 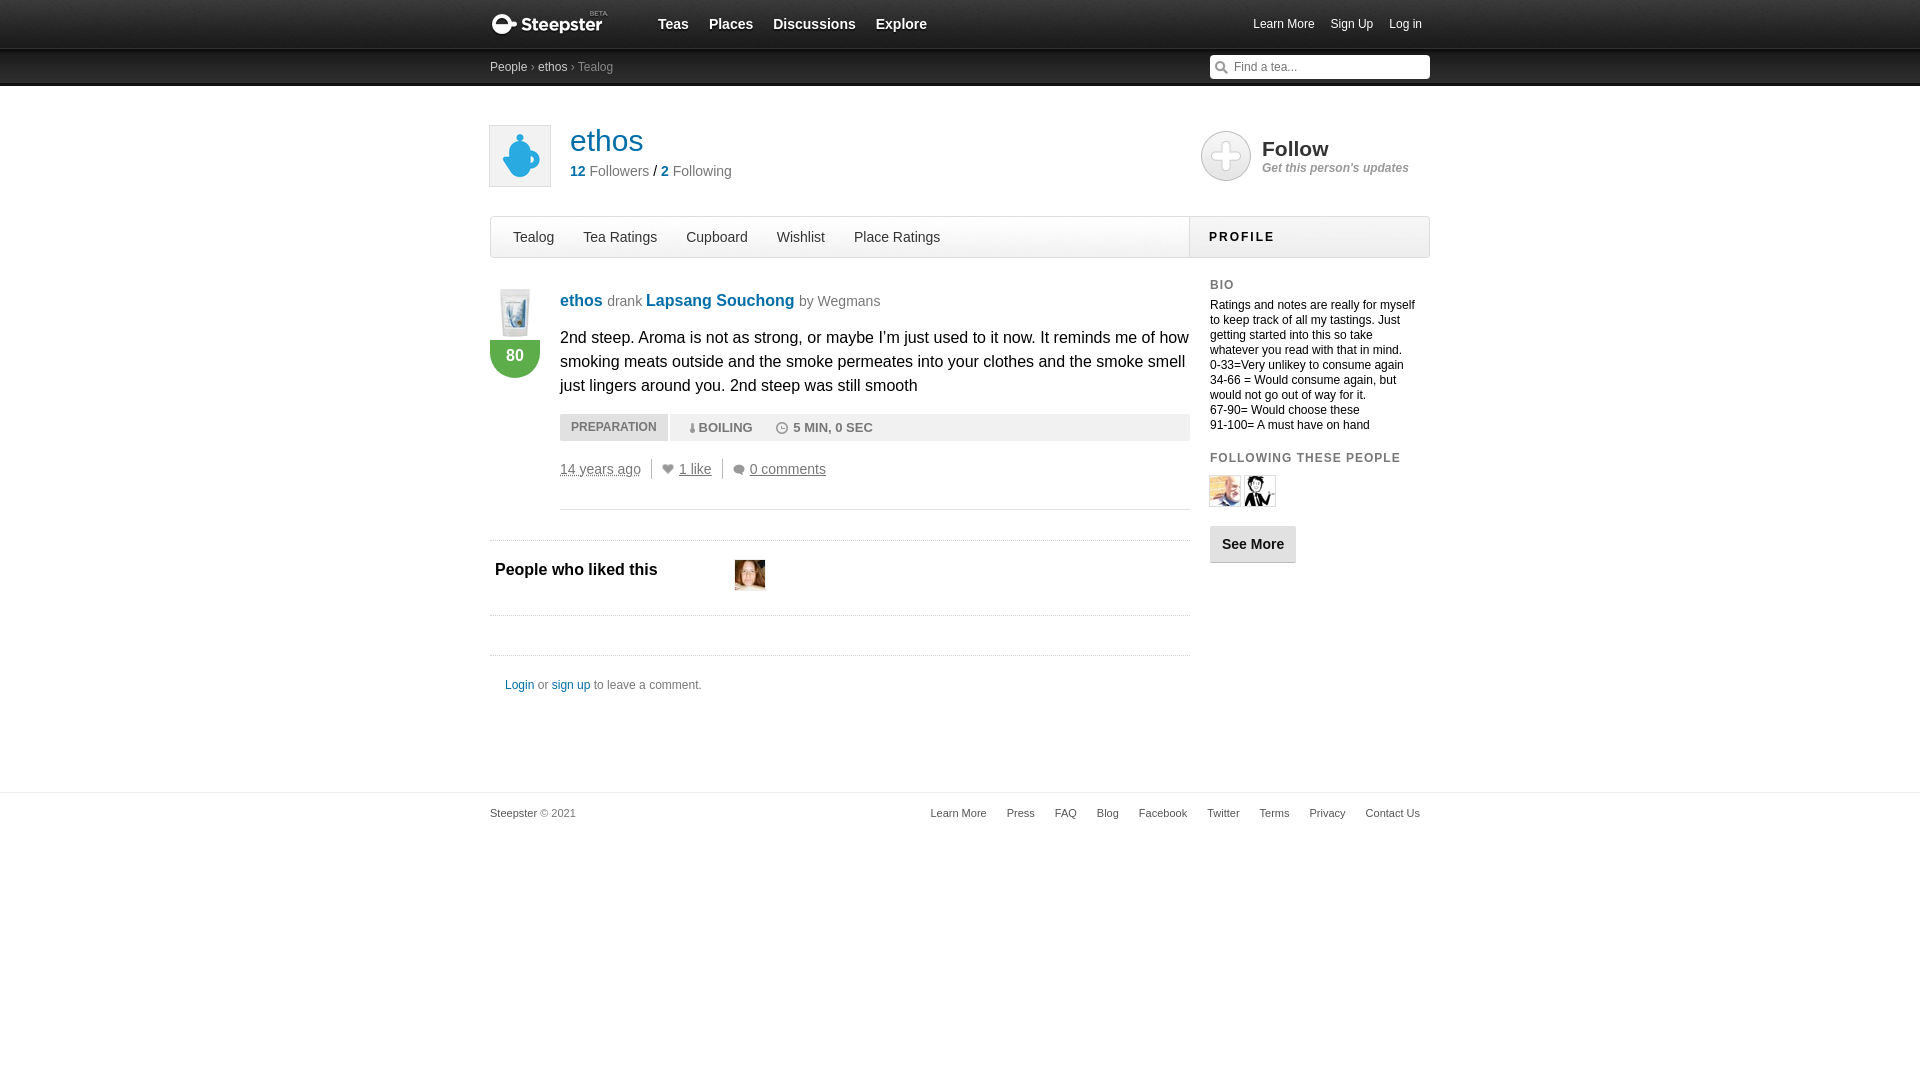 I want to click on Learn More, so click(x=958, y=812).